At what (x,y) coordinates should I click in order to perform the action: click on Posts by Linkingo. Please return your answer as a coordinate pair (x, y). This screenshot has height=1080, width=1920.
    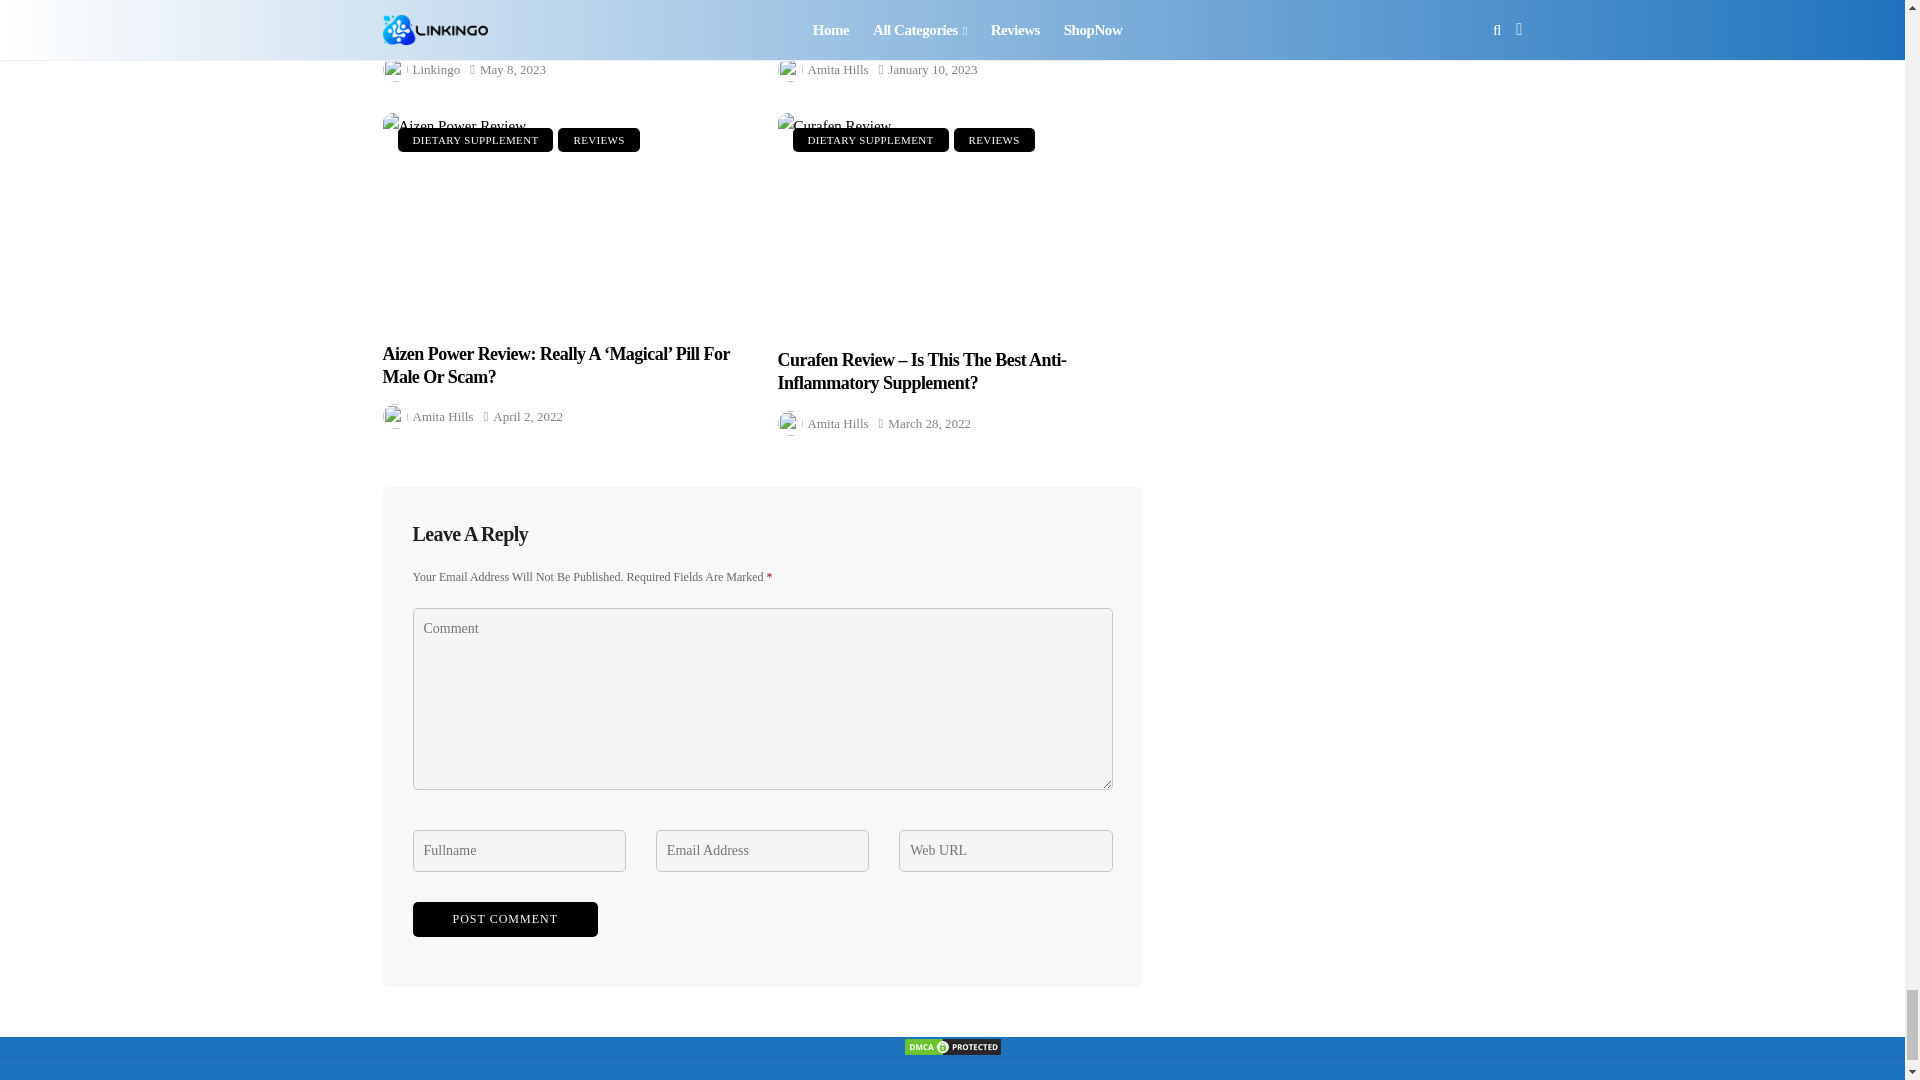
    Looking at the image, I should click on (436, 70).